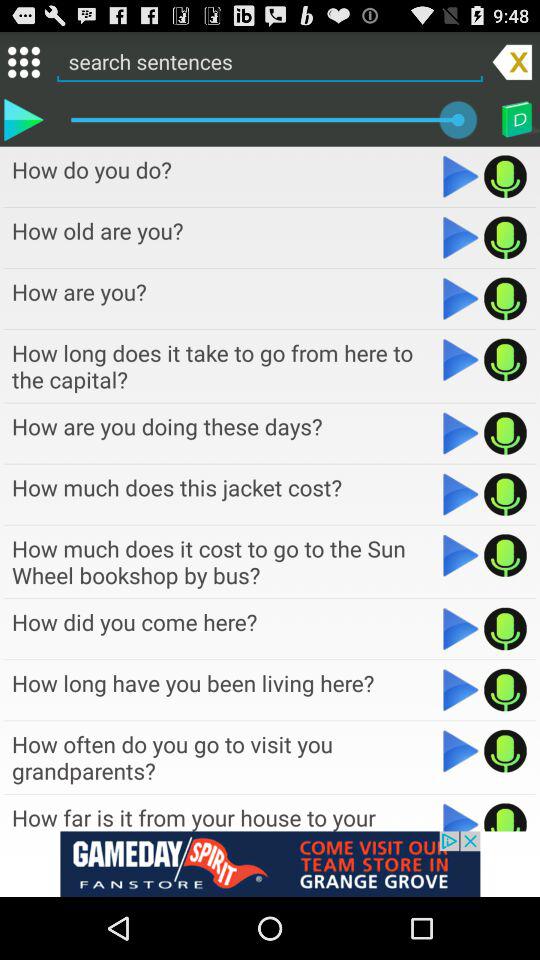 The height and width of the screenshot is (960, 540). Describe the element at coordinates (460, 298) in the screenshot. I see `click arrow button` at that location.